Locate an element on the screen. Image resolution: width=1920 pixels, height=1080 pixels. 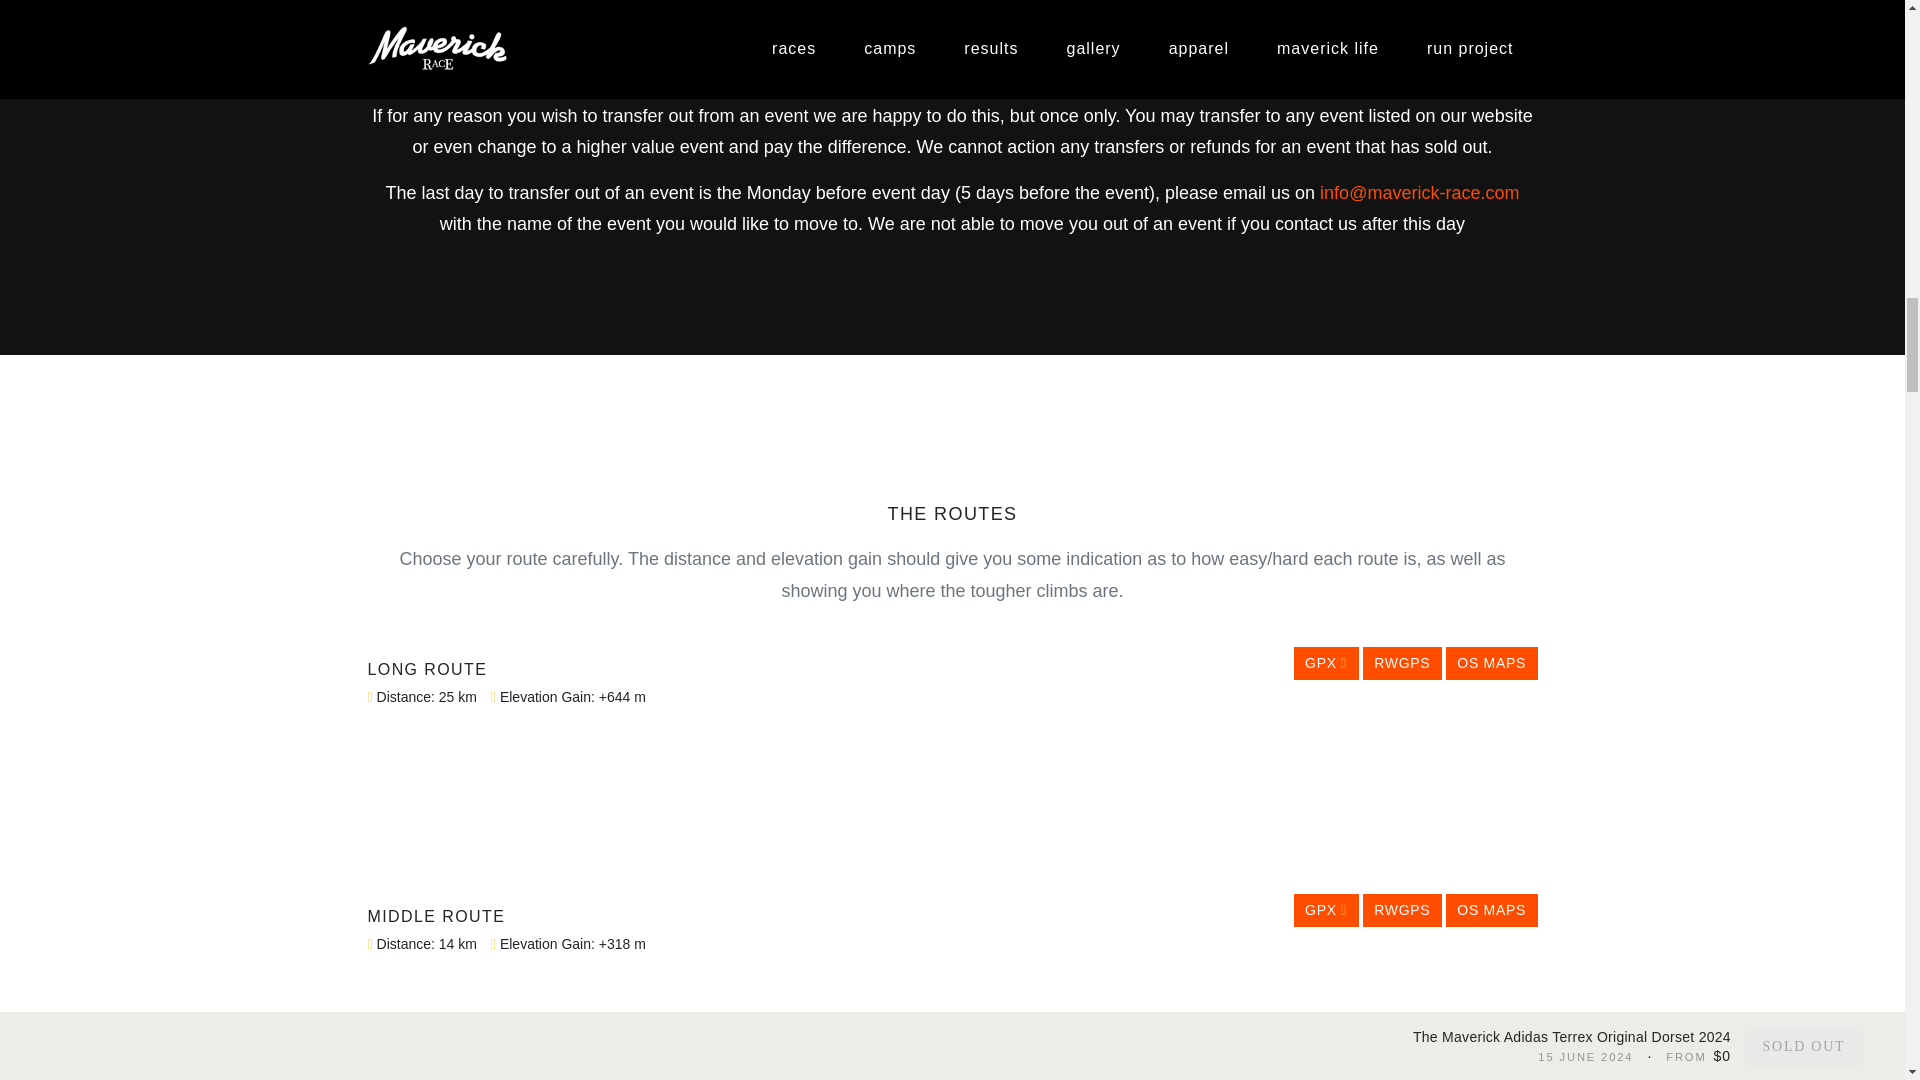
View route on Ride With GPS is located at coordinates (1402, 910).